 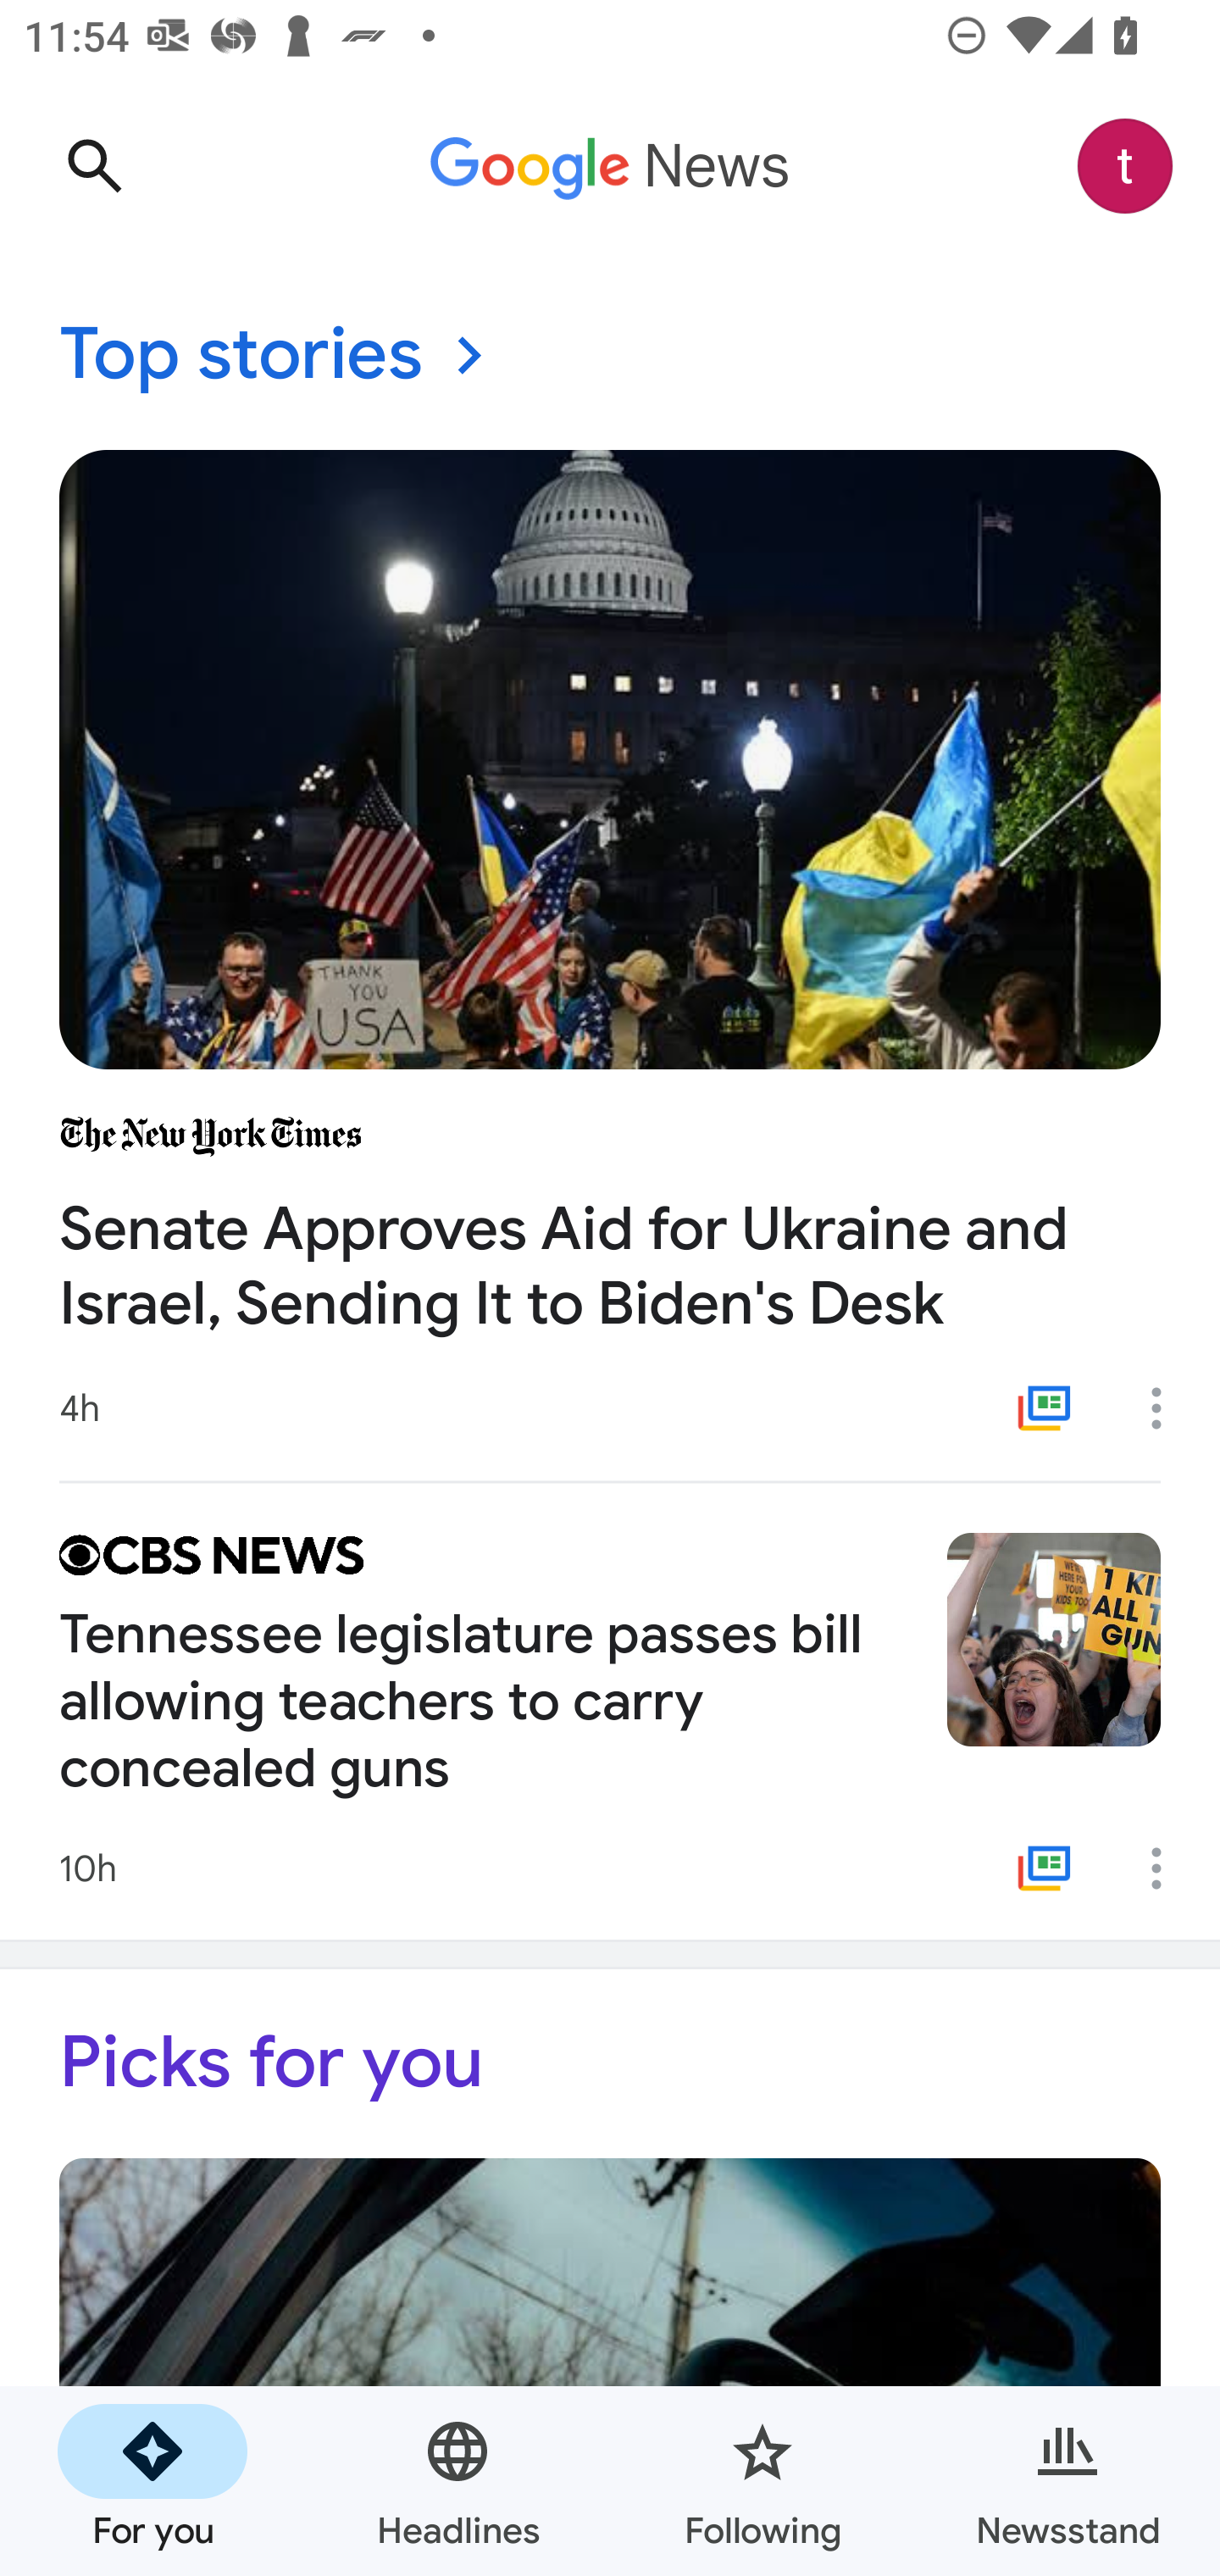 What do you see at coordinates (762, 2481) in the screenshot?
I see `Following` at bounding box center [762, 2481].